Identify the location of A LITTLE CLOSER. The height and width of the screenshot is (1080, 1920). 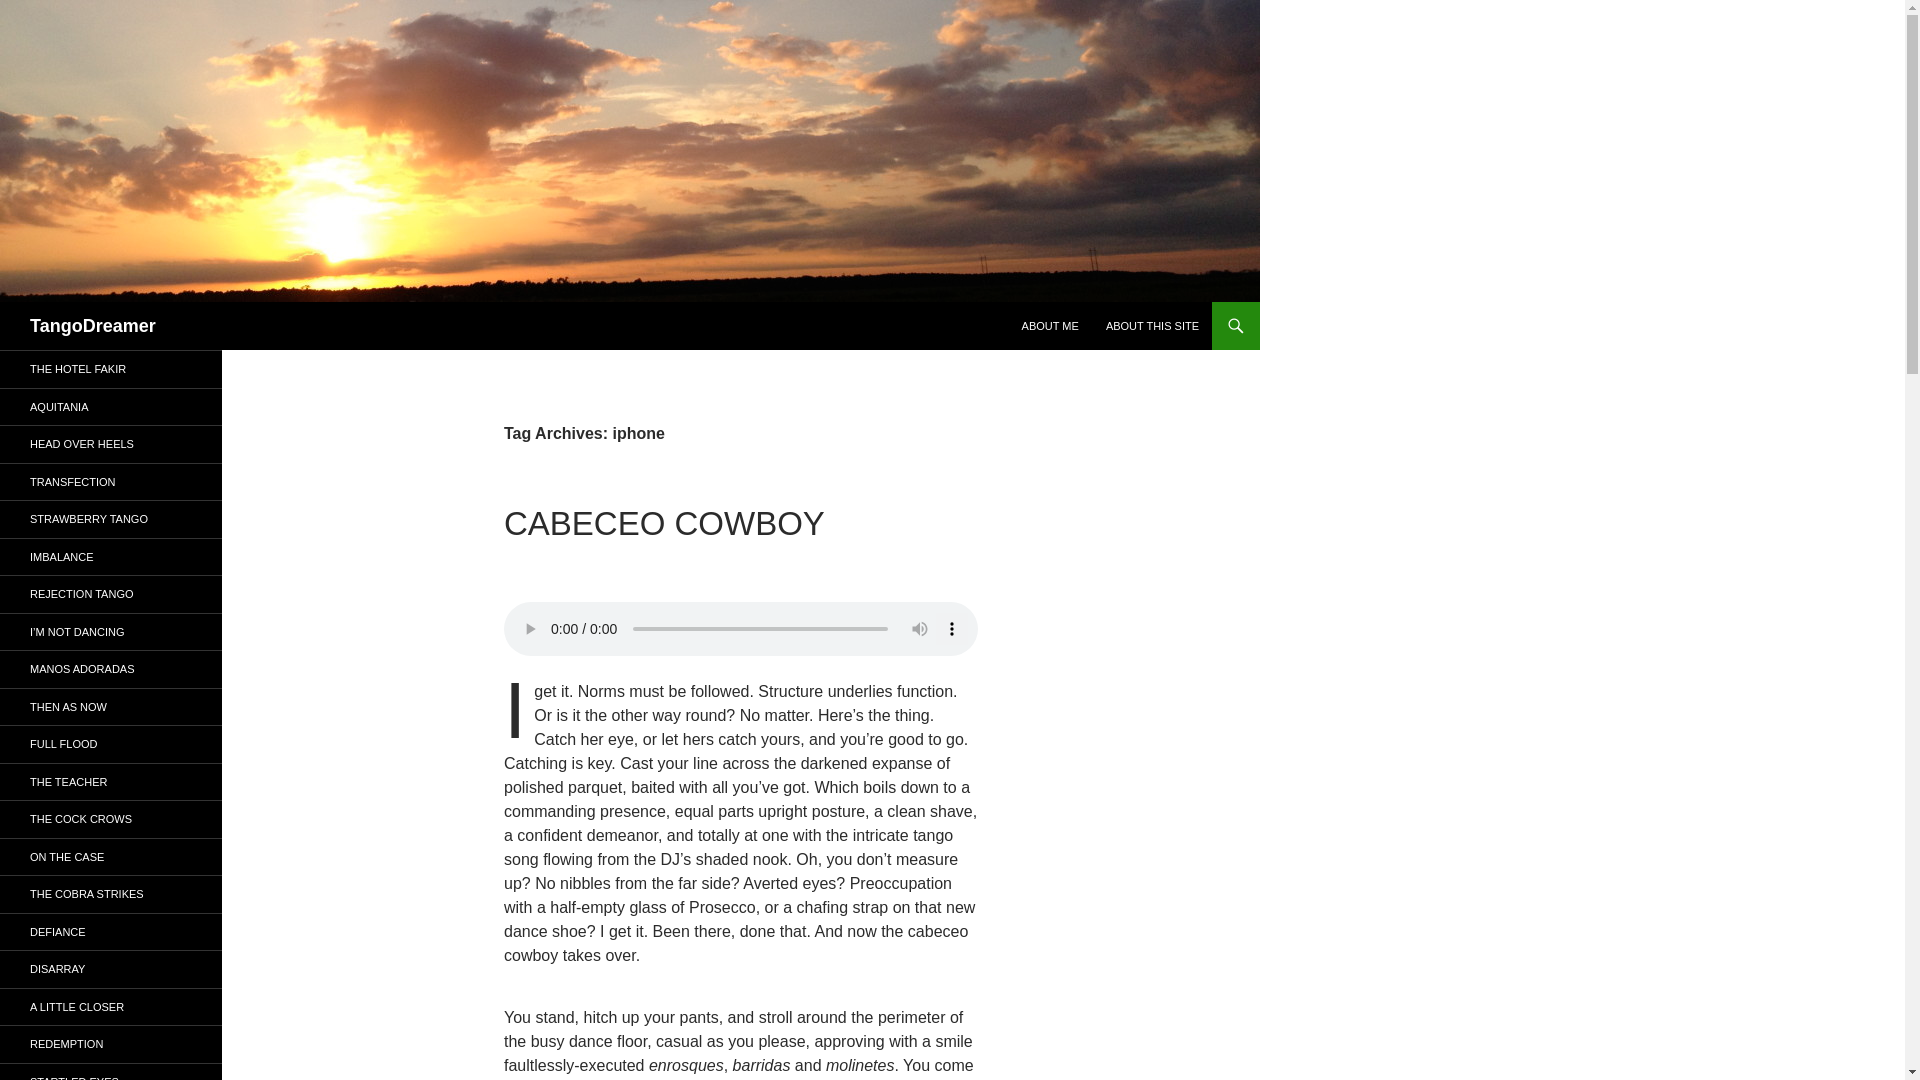
(111, 1006).